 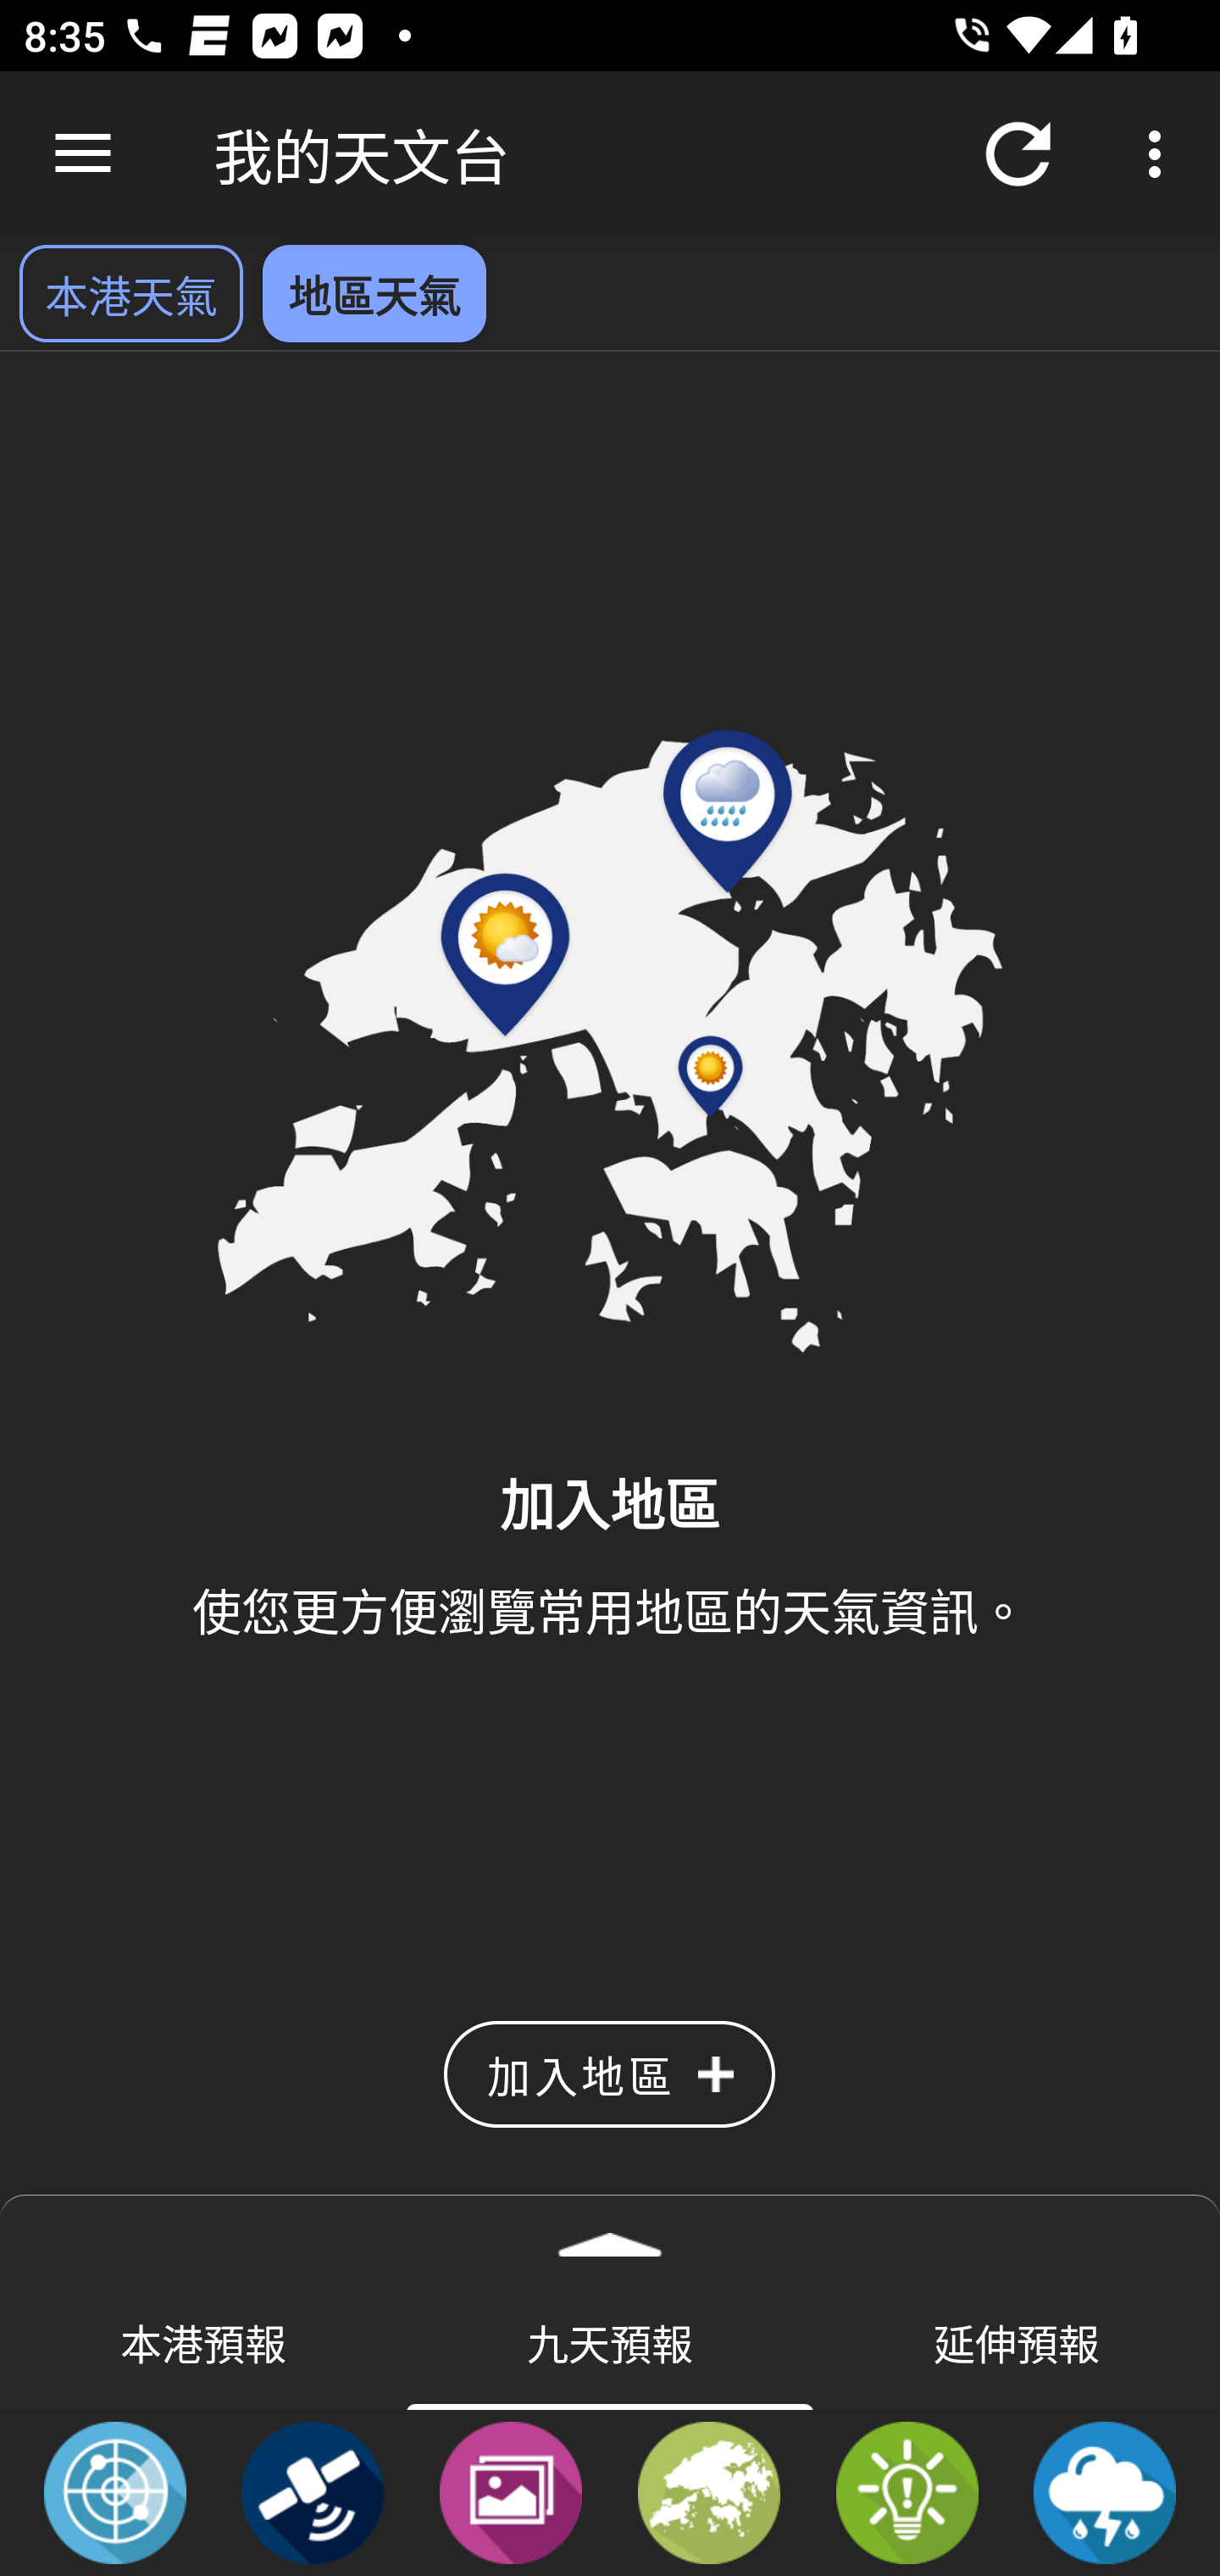 I want to click on 分區天氣, so click(x=709, y=2491).